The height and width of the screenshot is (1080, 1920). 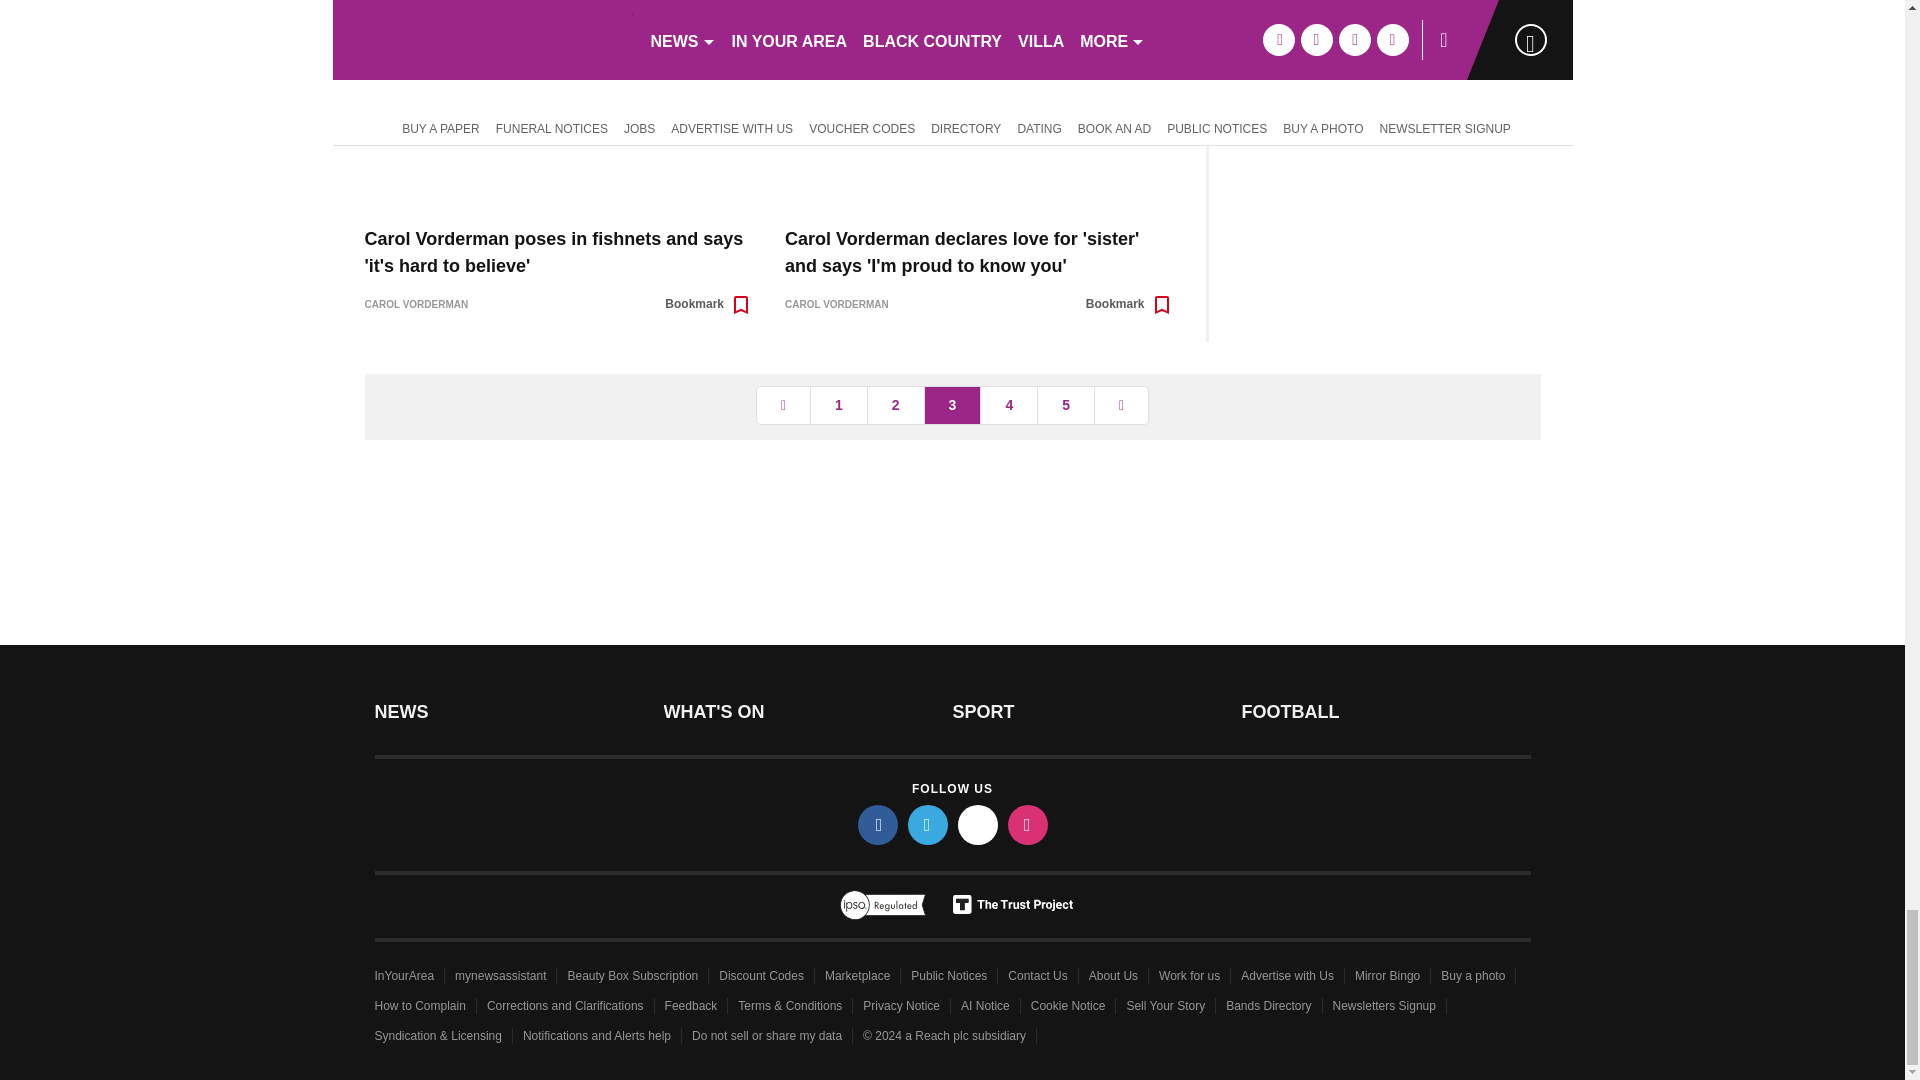 What do you see at coordinates (878, 824) in the screenshot?
I see `facebook` at bounding box center [878, 824].